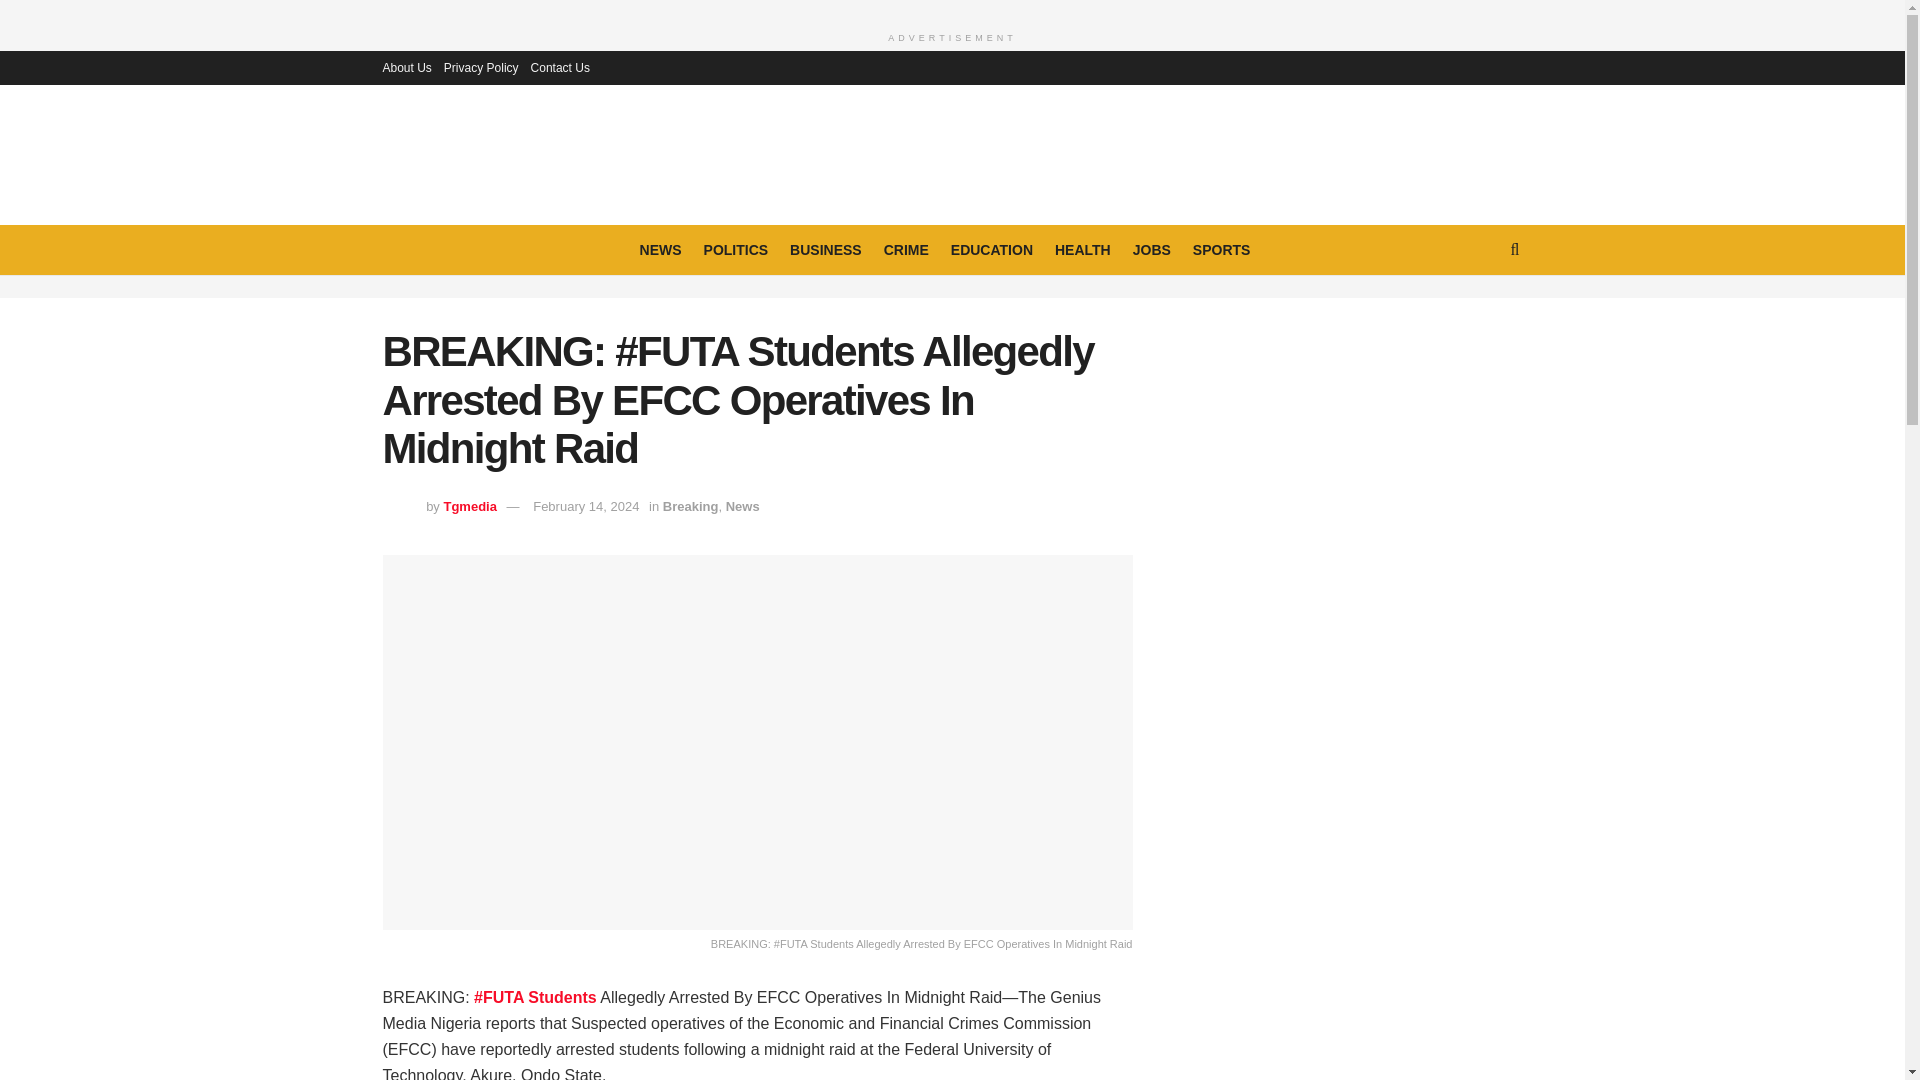  Describe the element at coordinates (660, 250) in the screenshot. I see `NEWS` at that location.